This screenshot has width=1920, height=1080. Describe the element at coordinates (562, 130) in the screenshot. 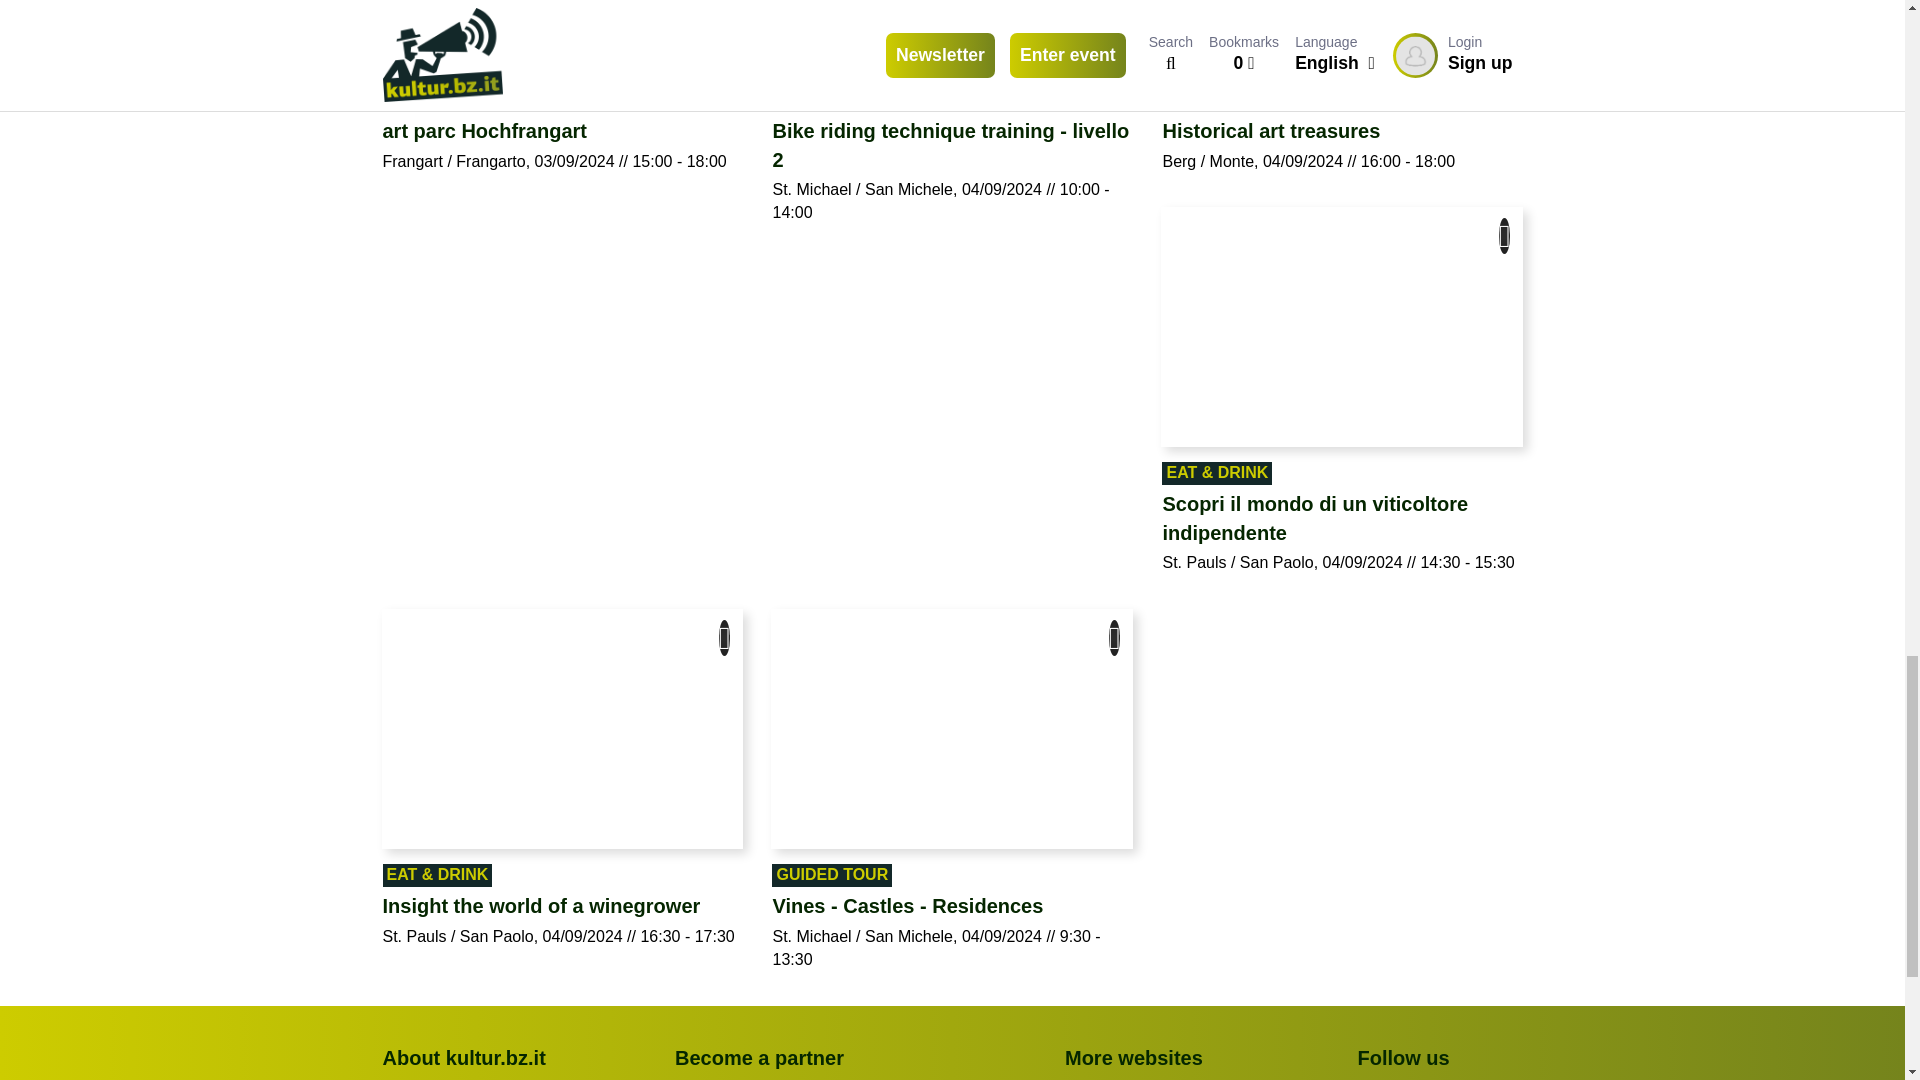

I see `art parc Hochfrangart` at that location.